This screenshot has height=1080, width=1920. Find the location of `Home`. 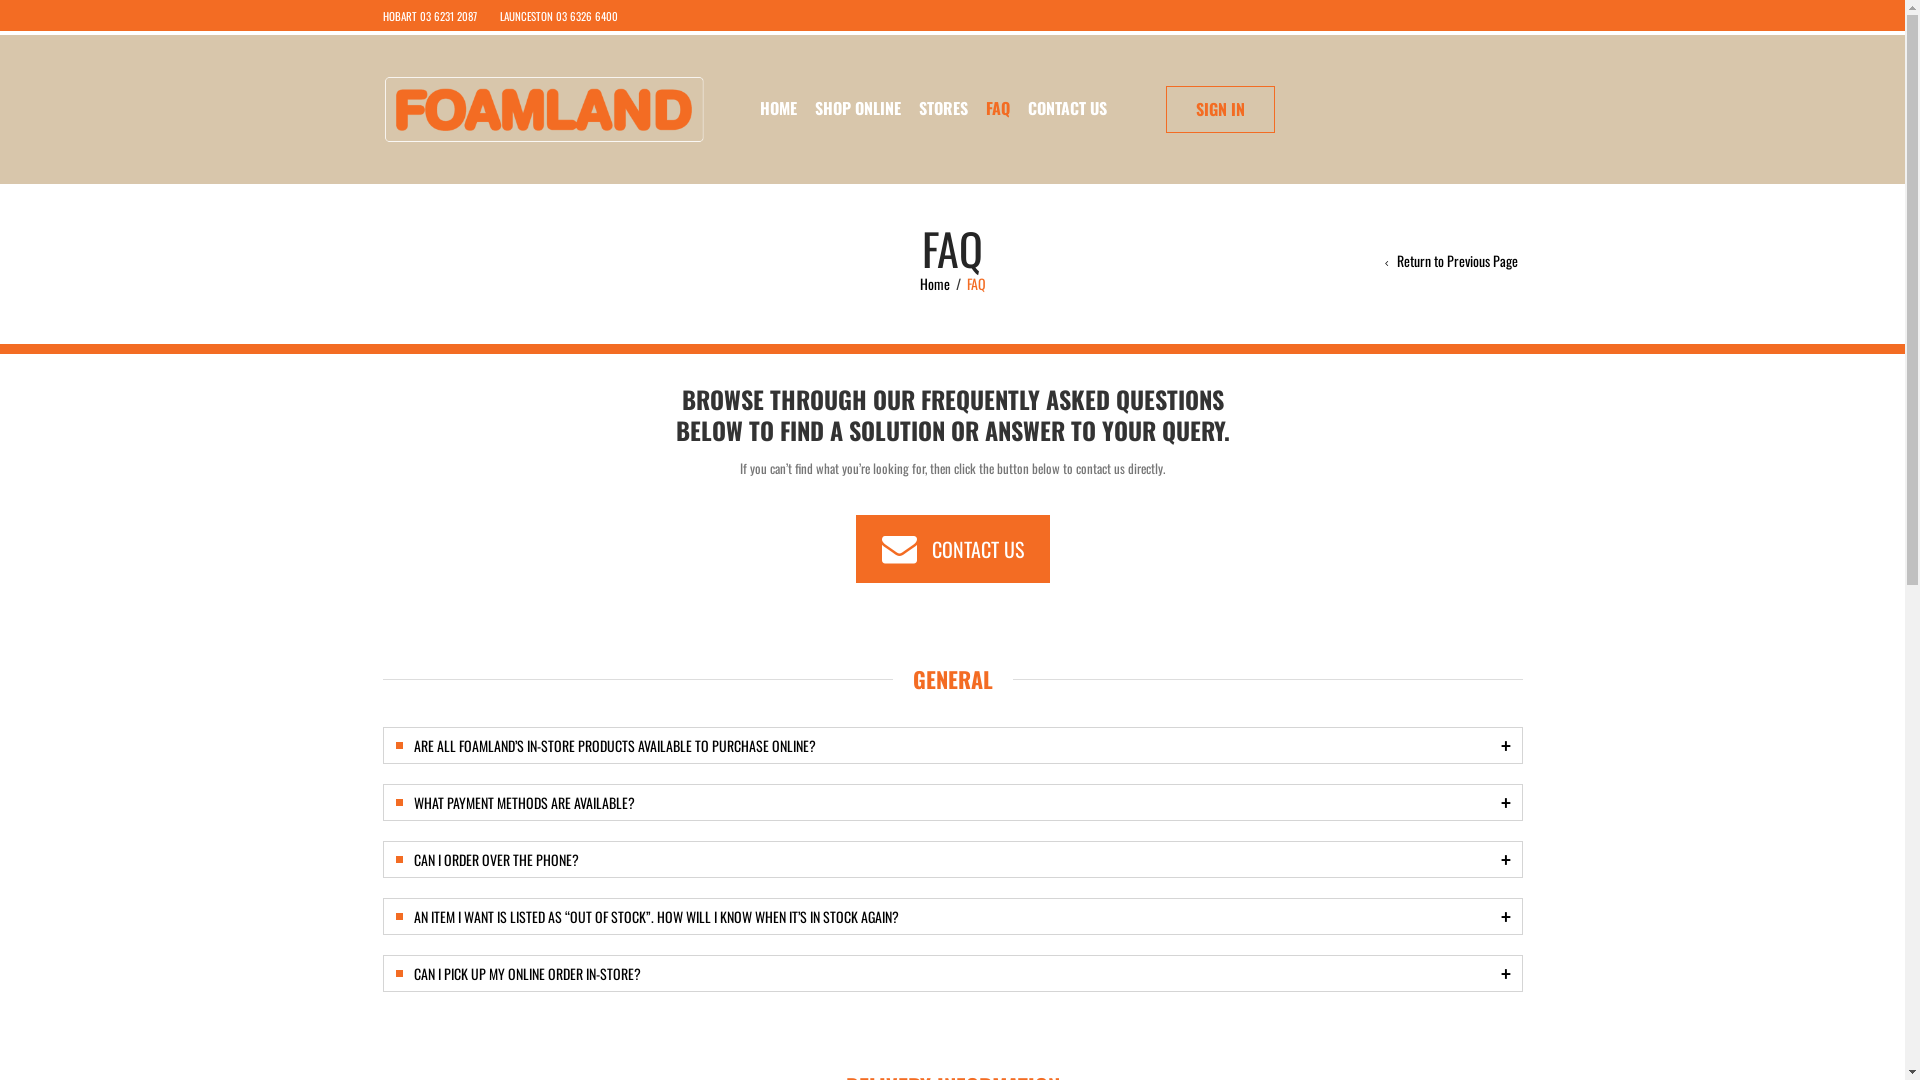

Home is located at coordinates (935, 284).